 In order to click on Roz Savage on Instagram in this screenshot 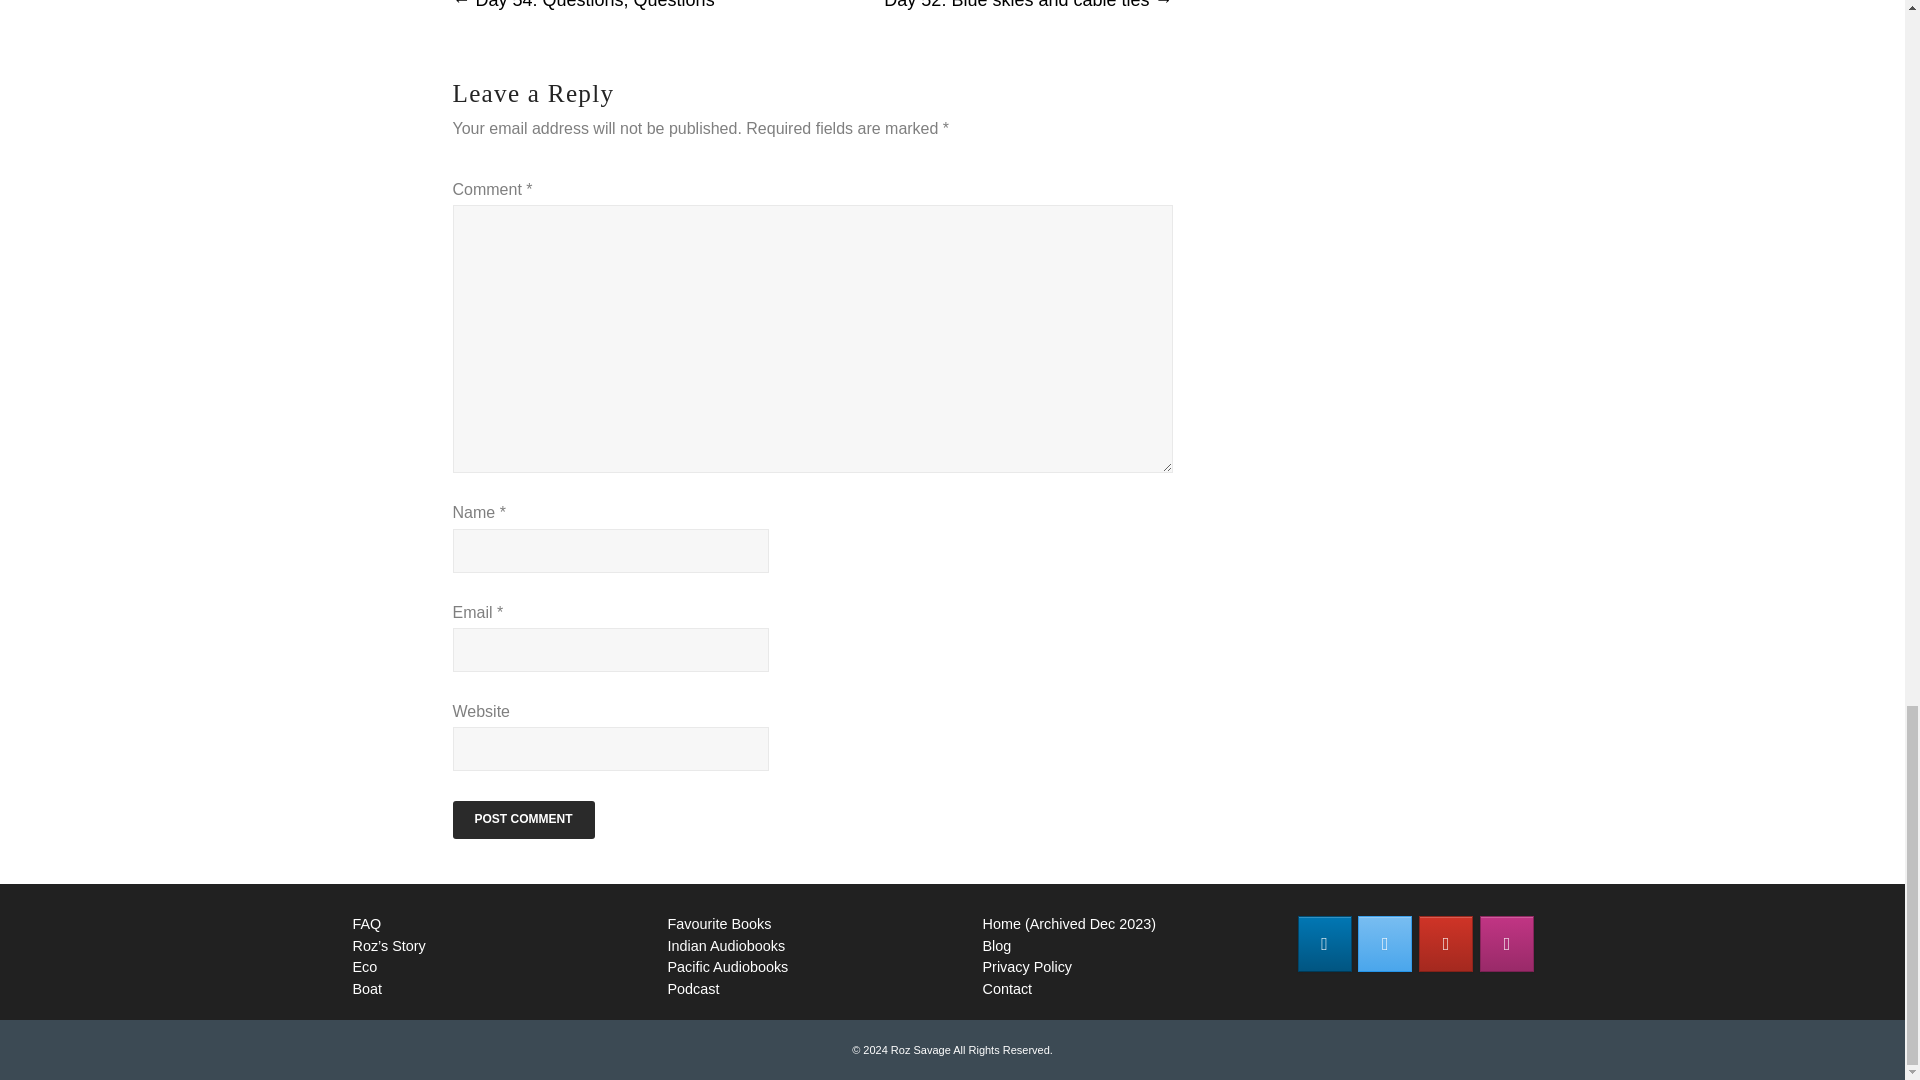, I will do `click(1507, 944)`.